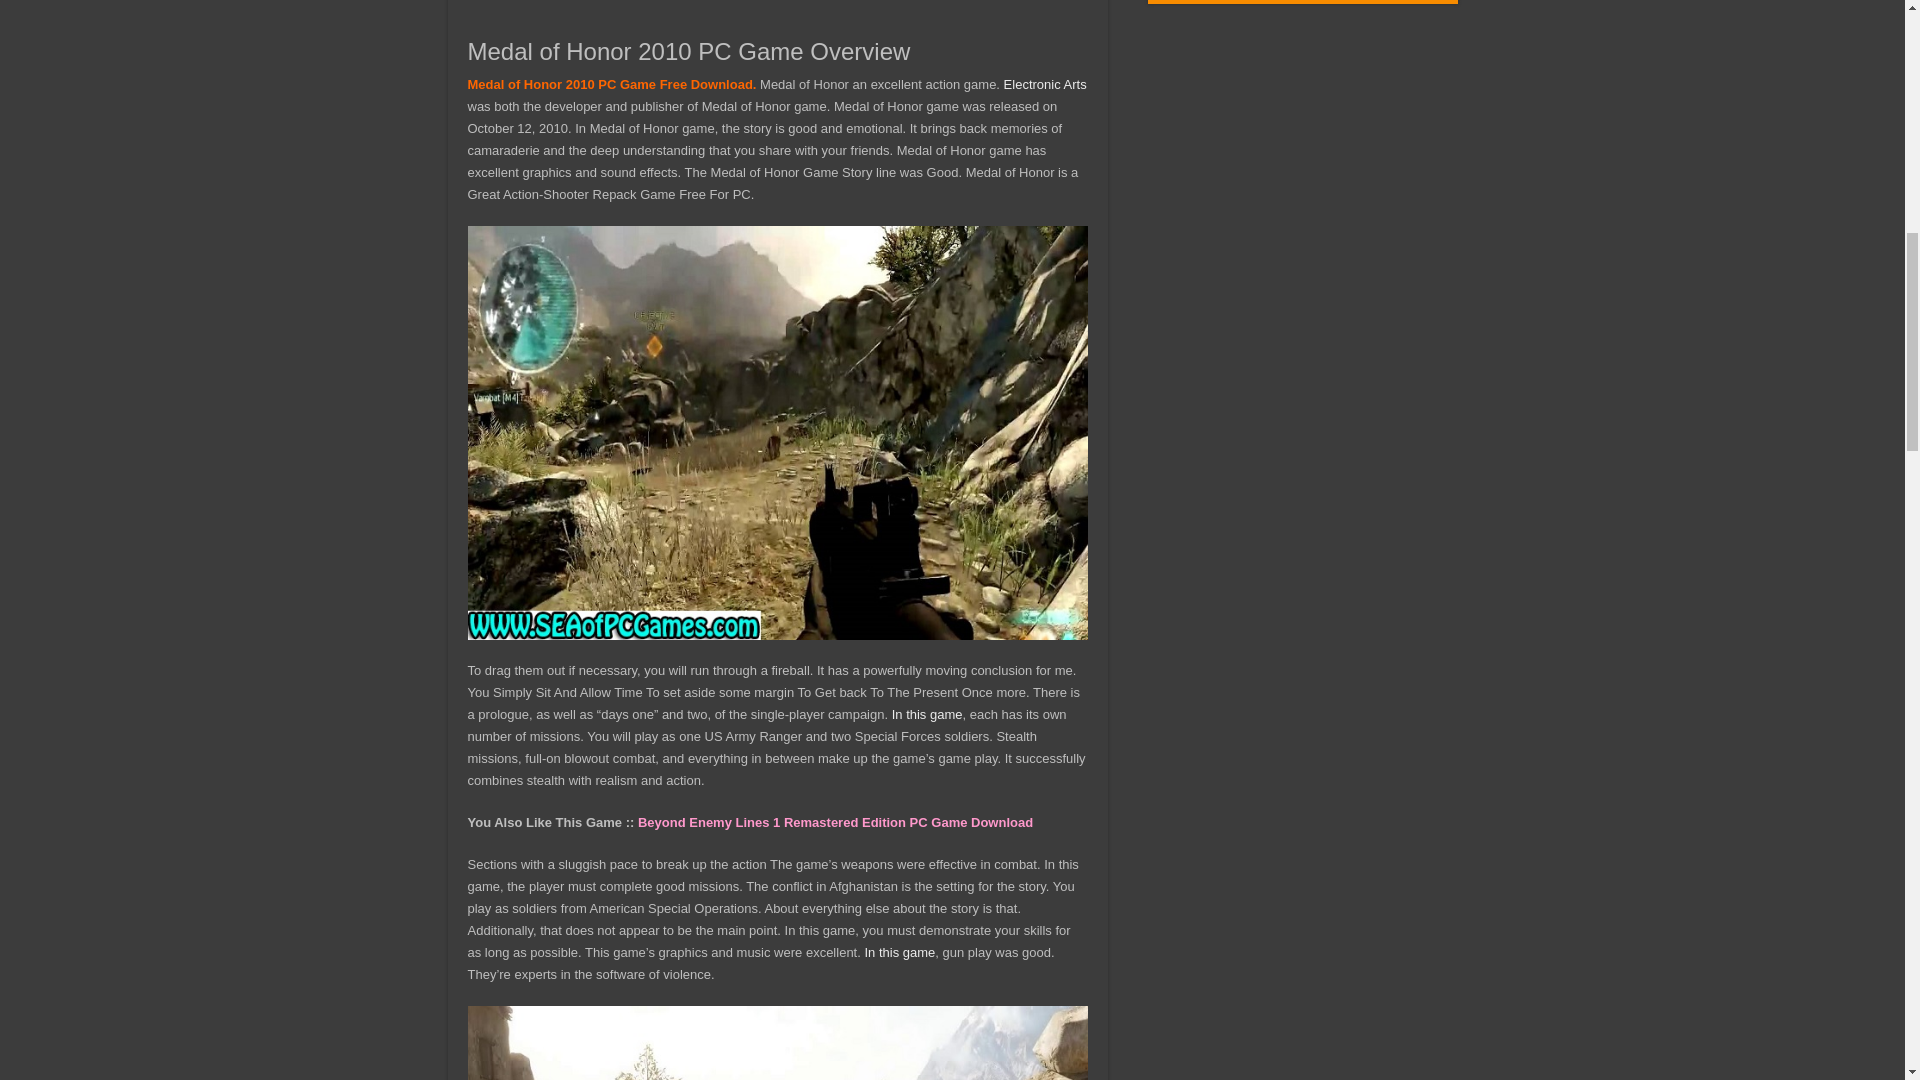  Describe the element at coordinates (834, 822) in the screenshot. I see `Beyond Enemy Lines 1 Remastered Edition PC Game Download` at that location.